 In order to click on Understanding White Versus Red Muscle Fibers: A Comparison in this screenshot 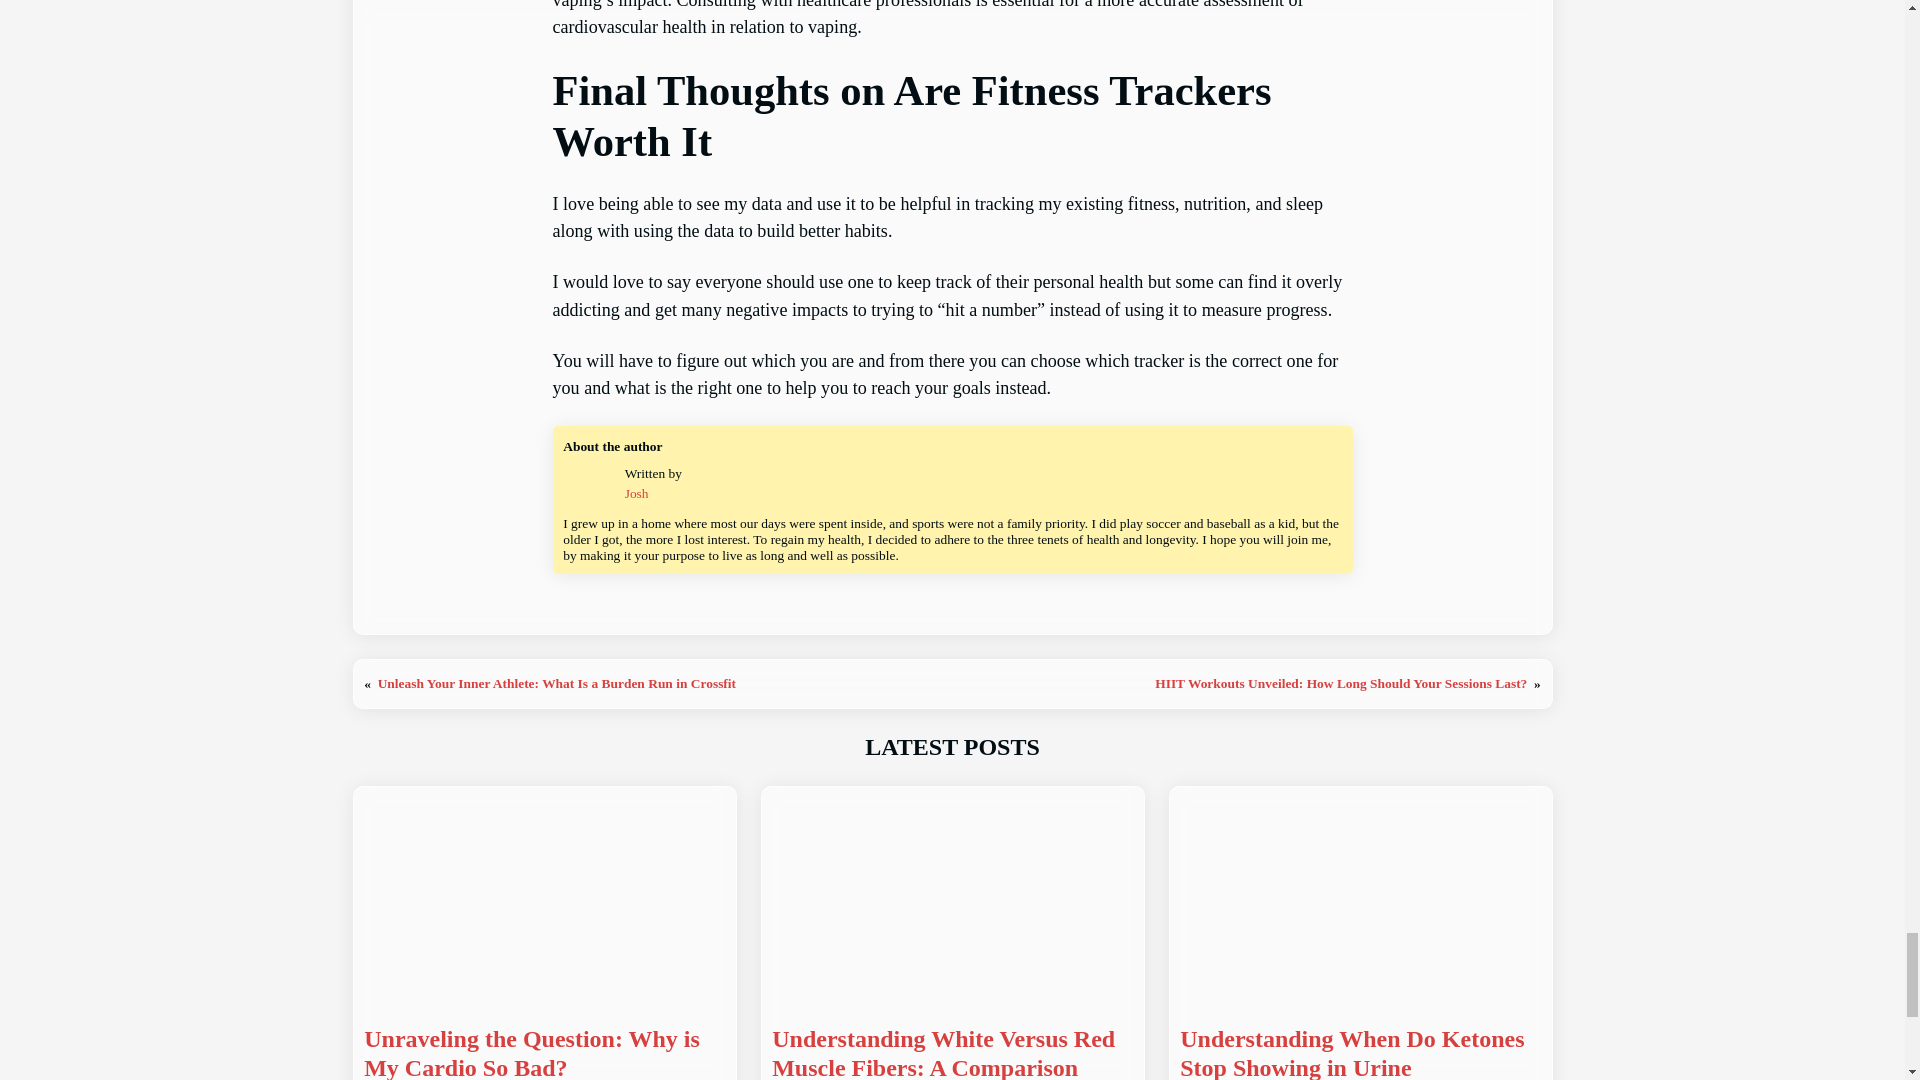, I will do `click(952, 1052)`.